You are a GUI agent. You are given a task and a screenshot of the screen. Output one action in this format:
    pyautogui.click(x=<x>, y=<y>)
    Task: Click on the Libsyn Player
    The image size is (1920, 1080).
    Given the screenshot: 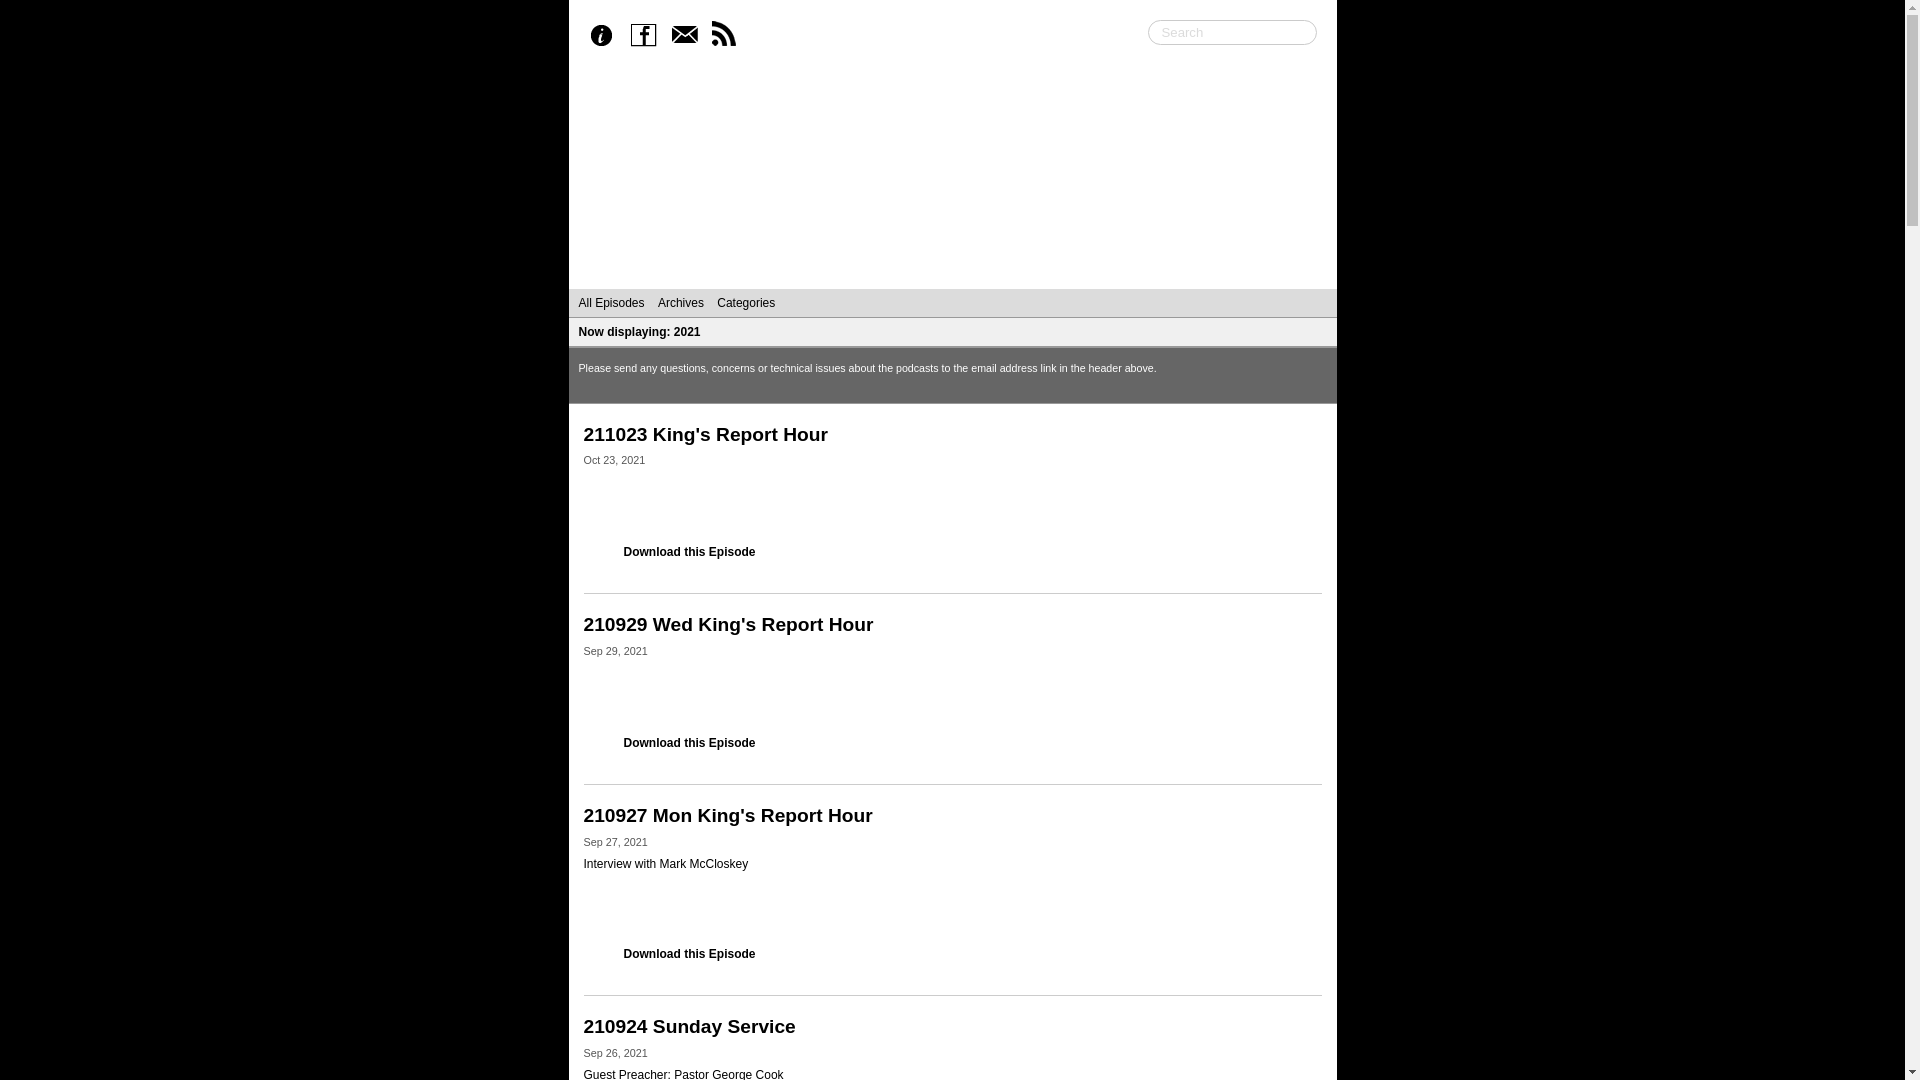 What is the action you would take?
    pyautogui.click(x=953, y=506)
    